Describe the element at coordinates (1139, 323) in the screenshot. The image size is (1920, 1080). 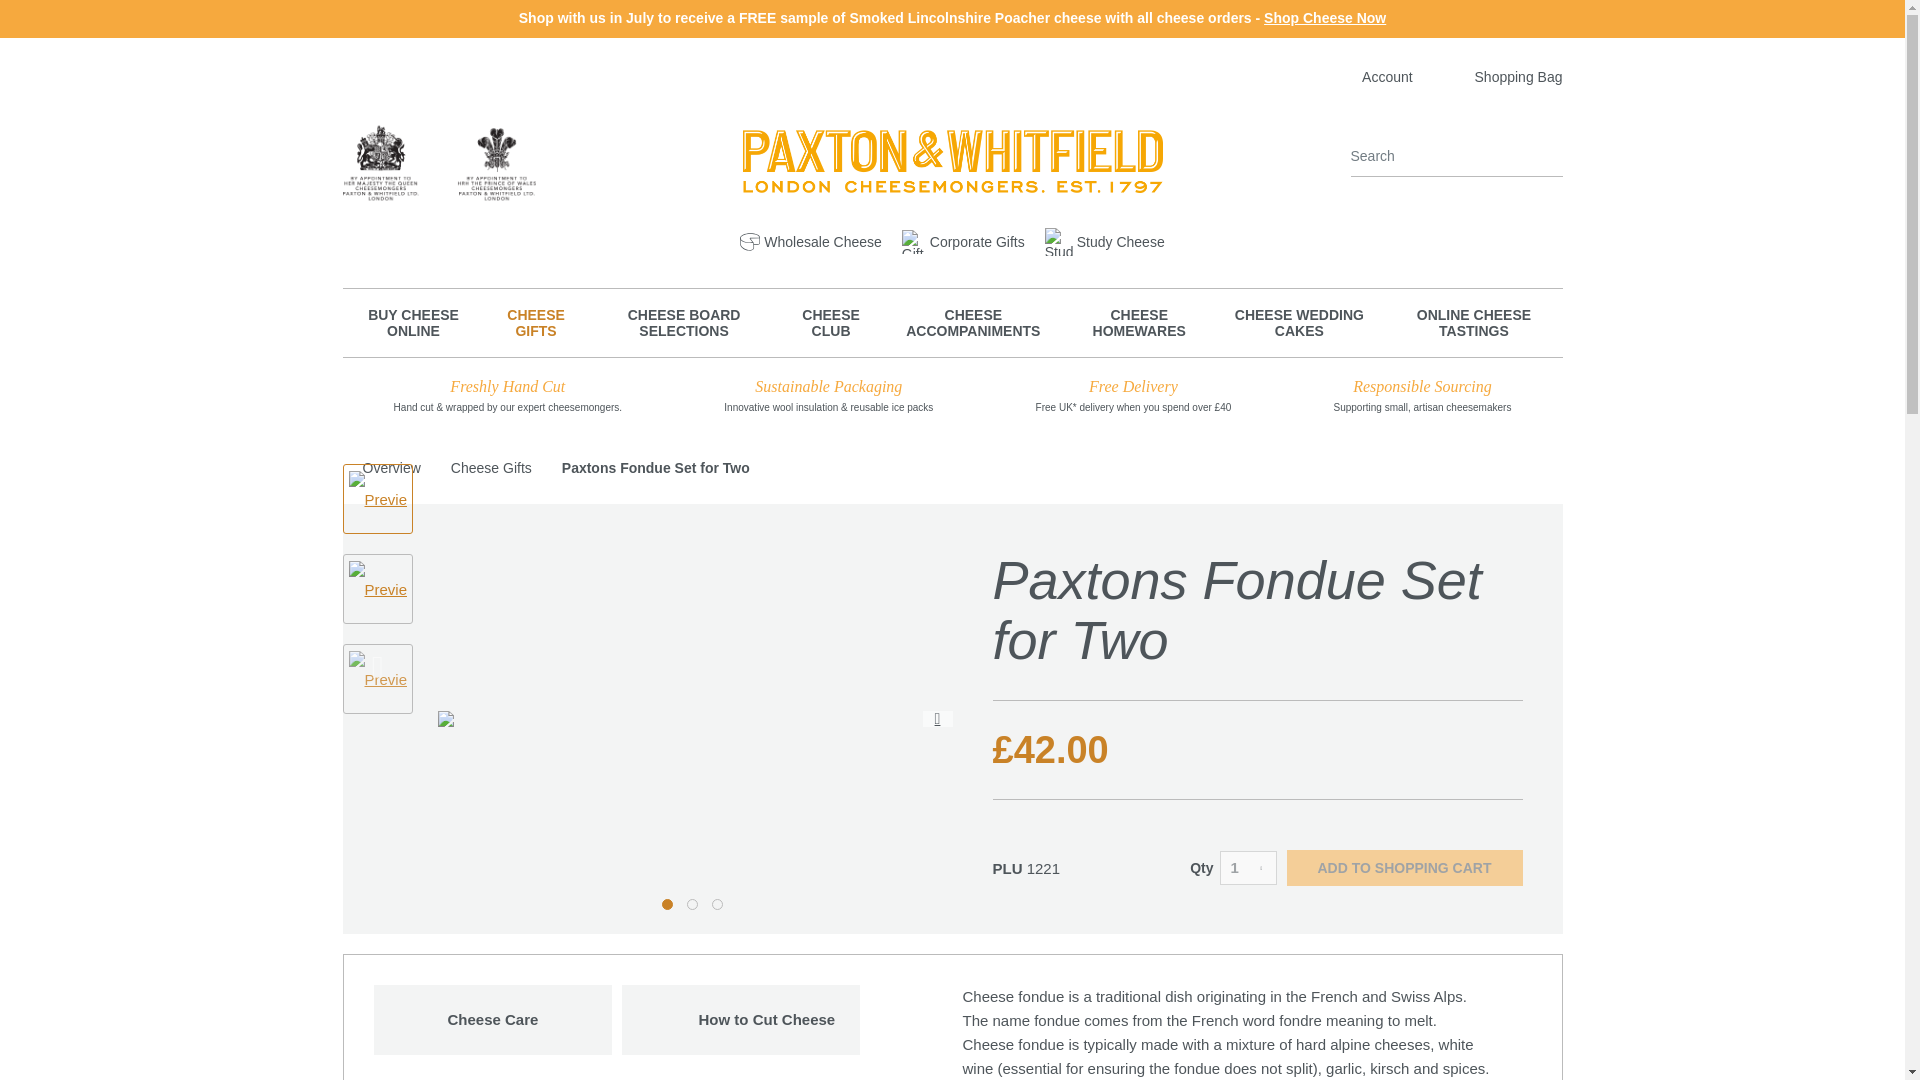
I see `Cheese Homewares` at that location.